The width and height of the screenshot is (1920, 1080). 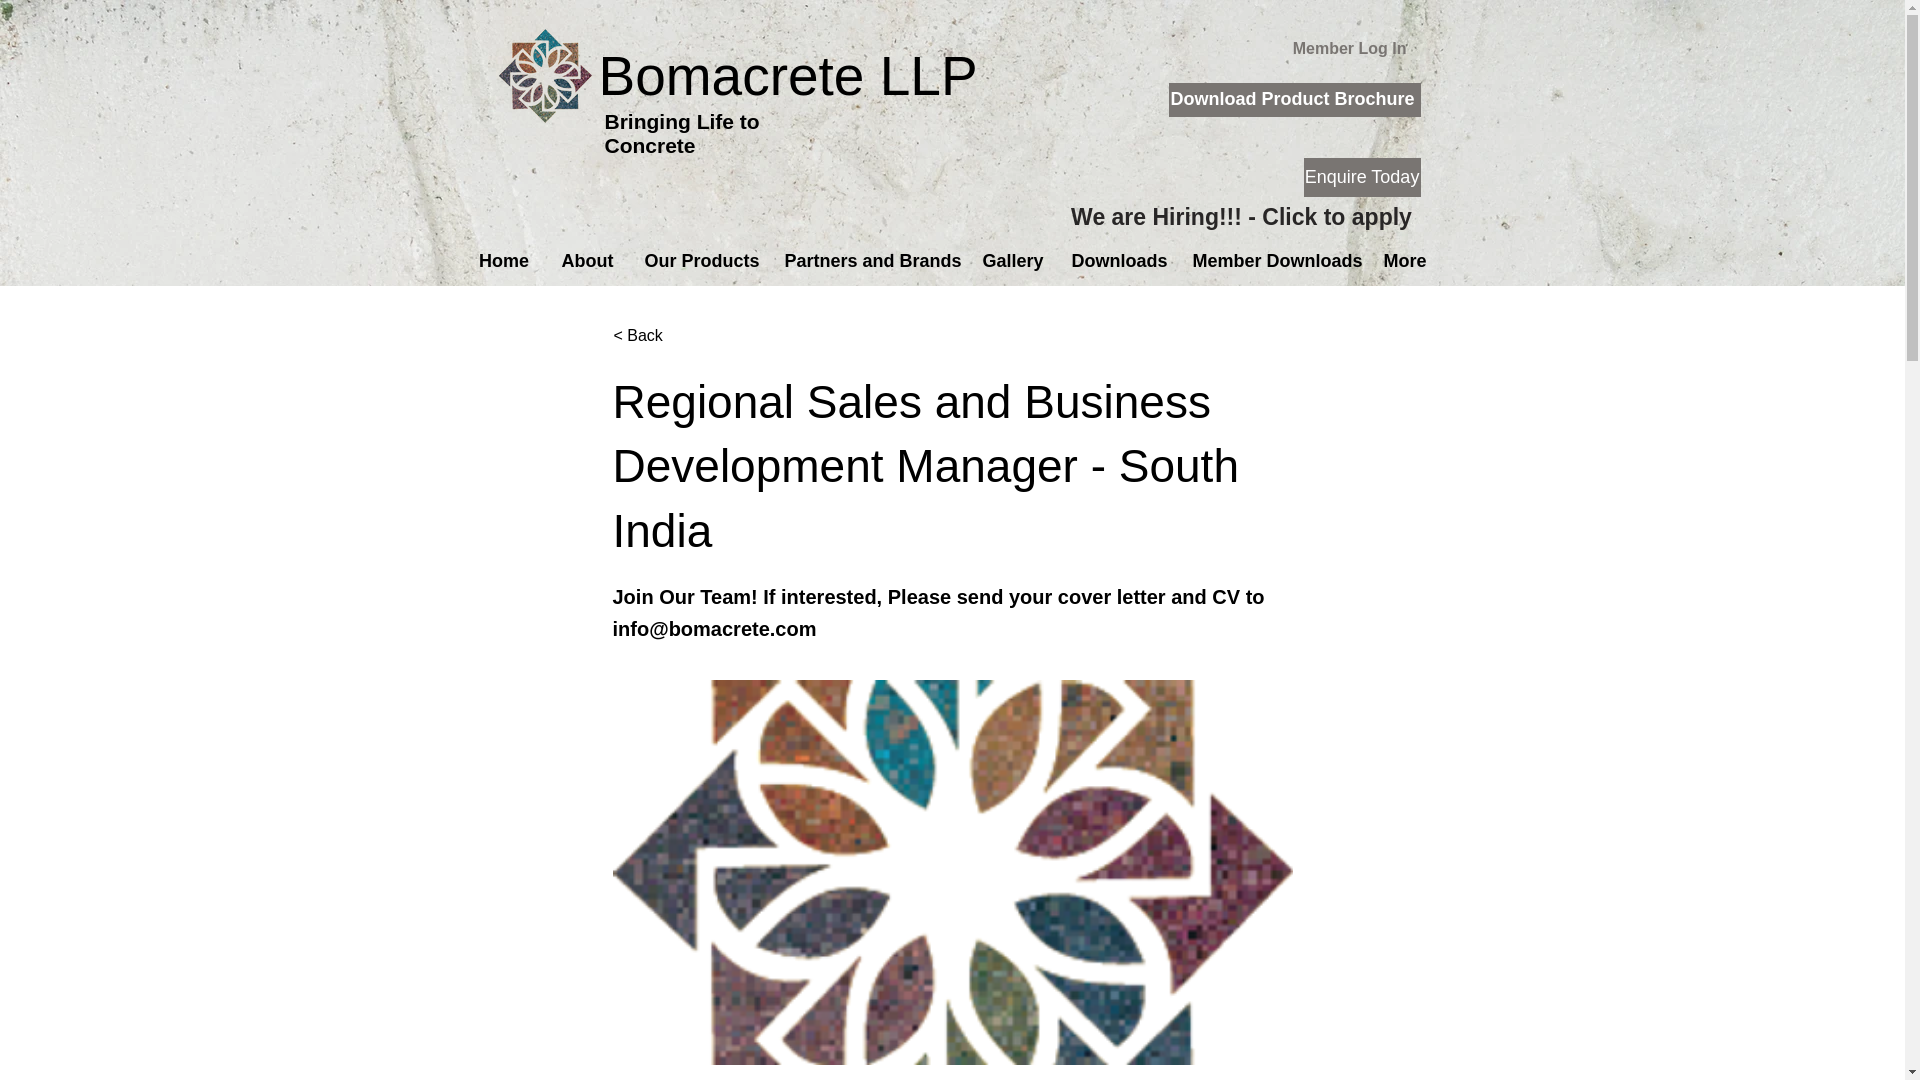 I want to click on Member Log In, so click(x=1349, y=48).